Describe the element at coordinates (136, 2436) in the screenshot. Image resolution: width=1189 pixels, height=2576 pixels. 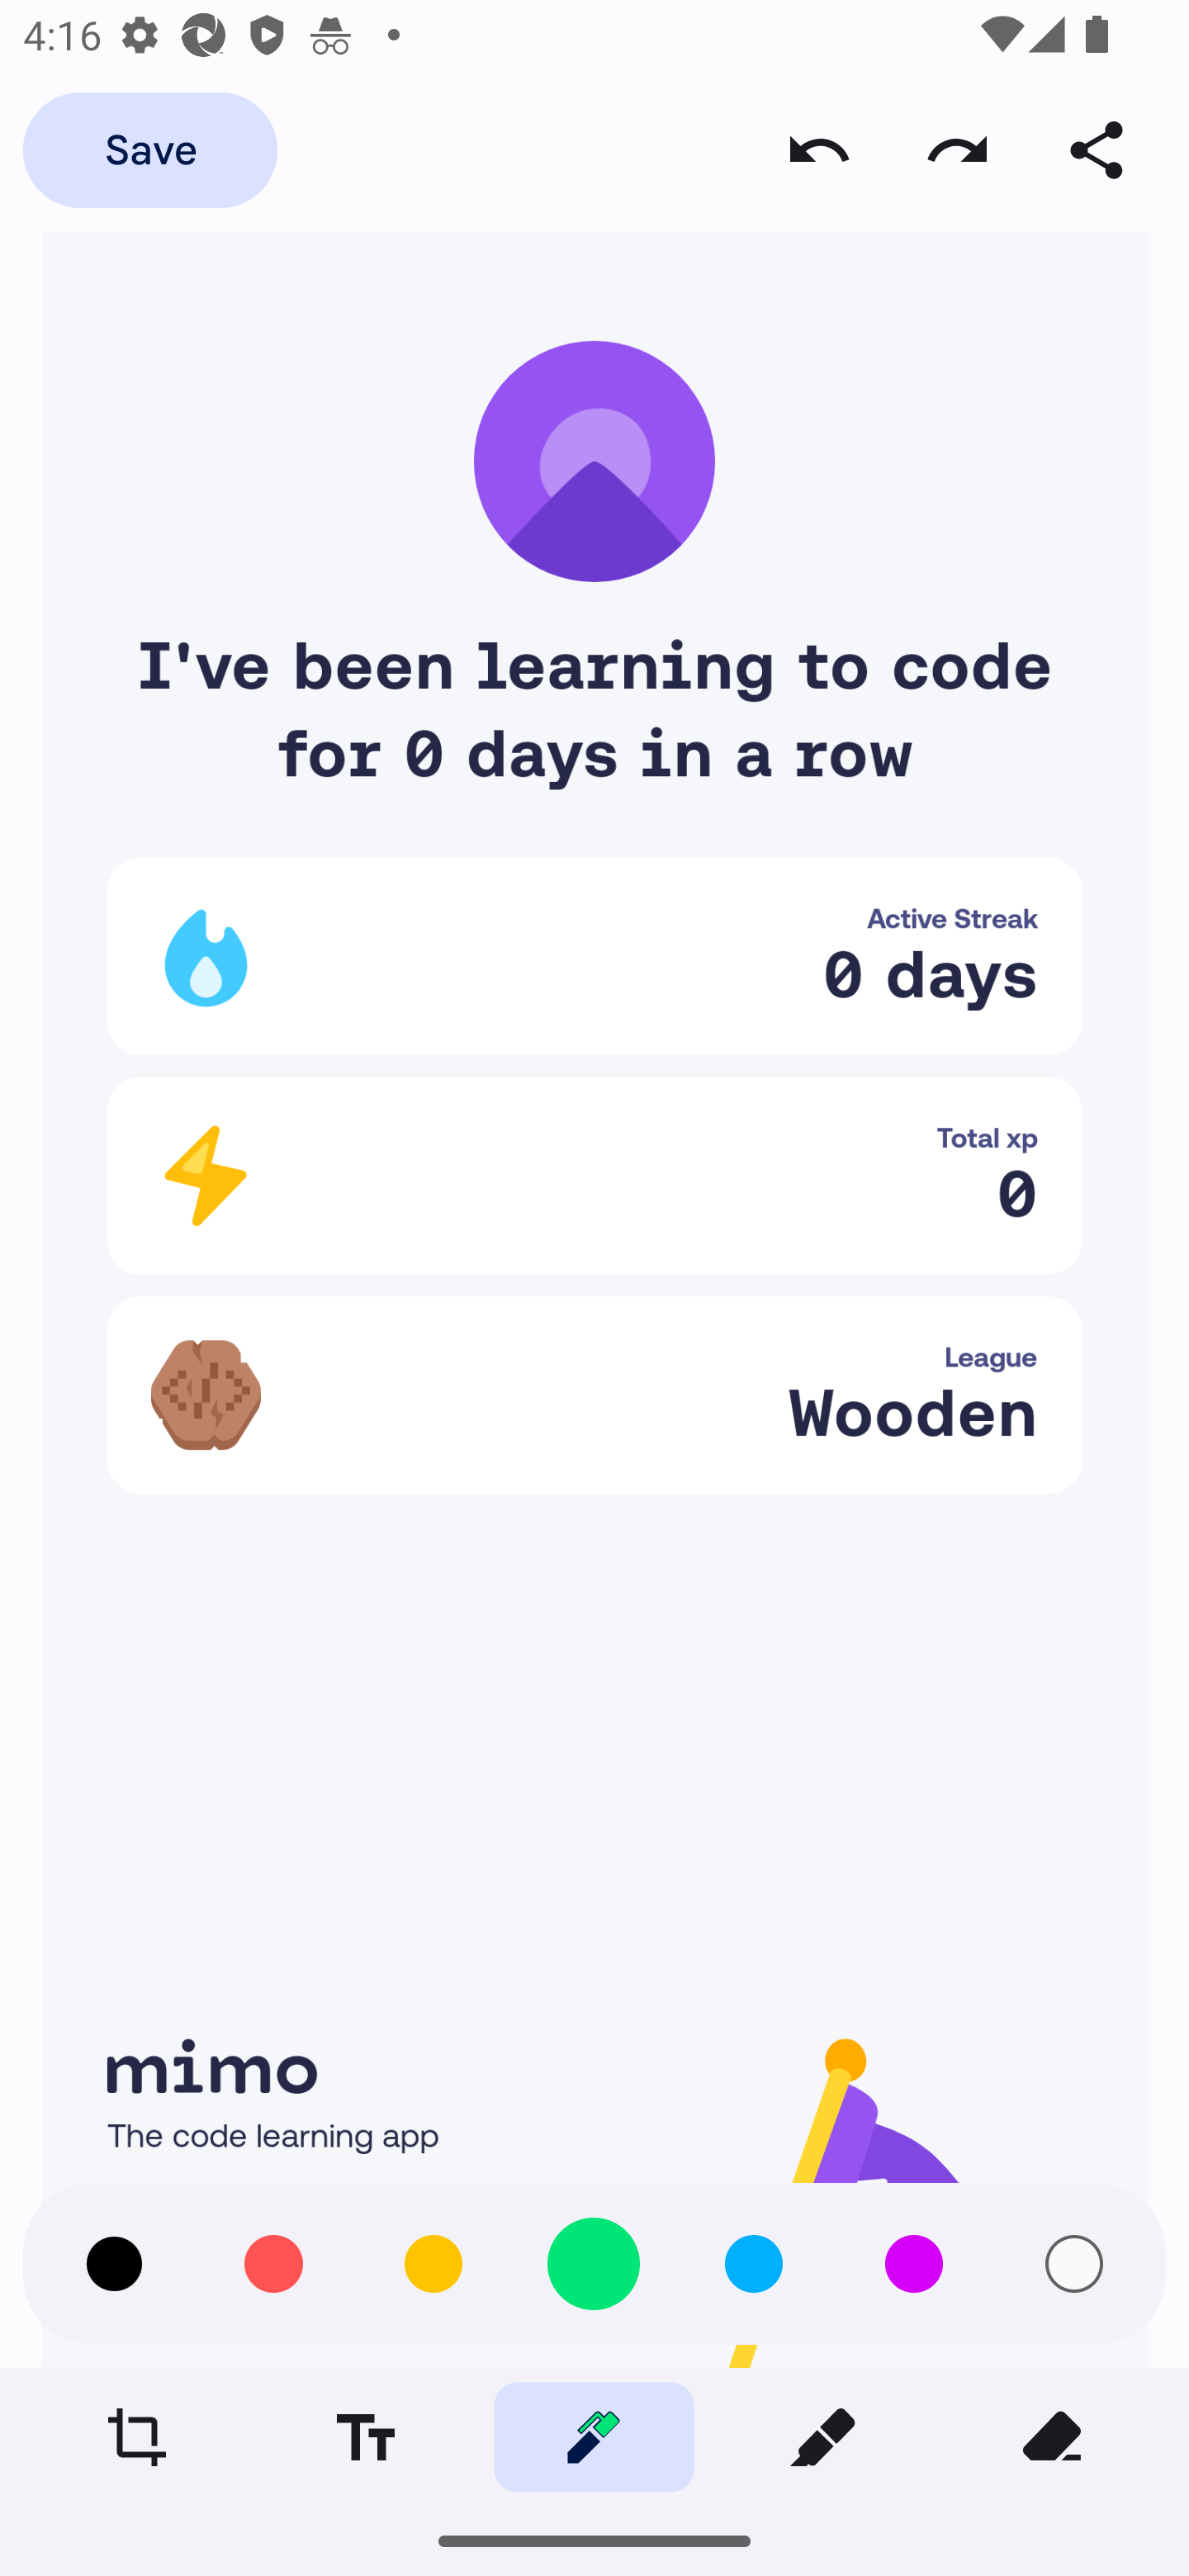
I see `Crop` at that location.